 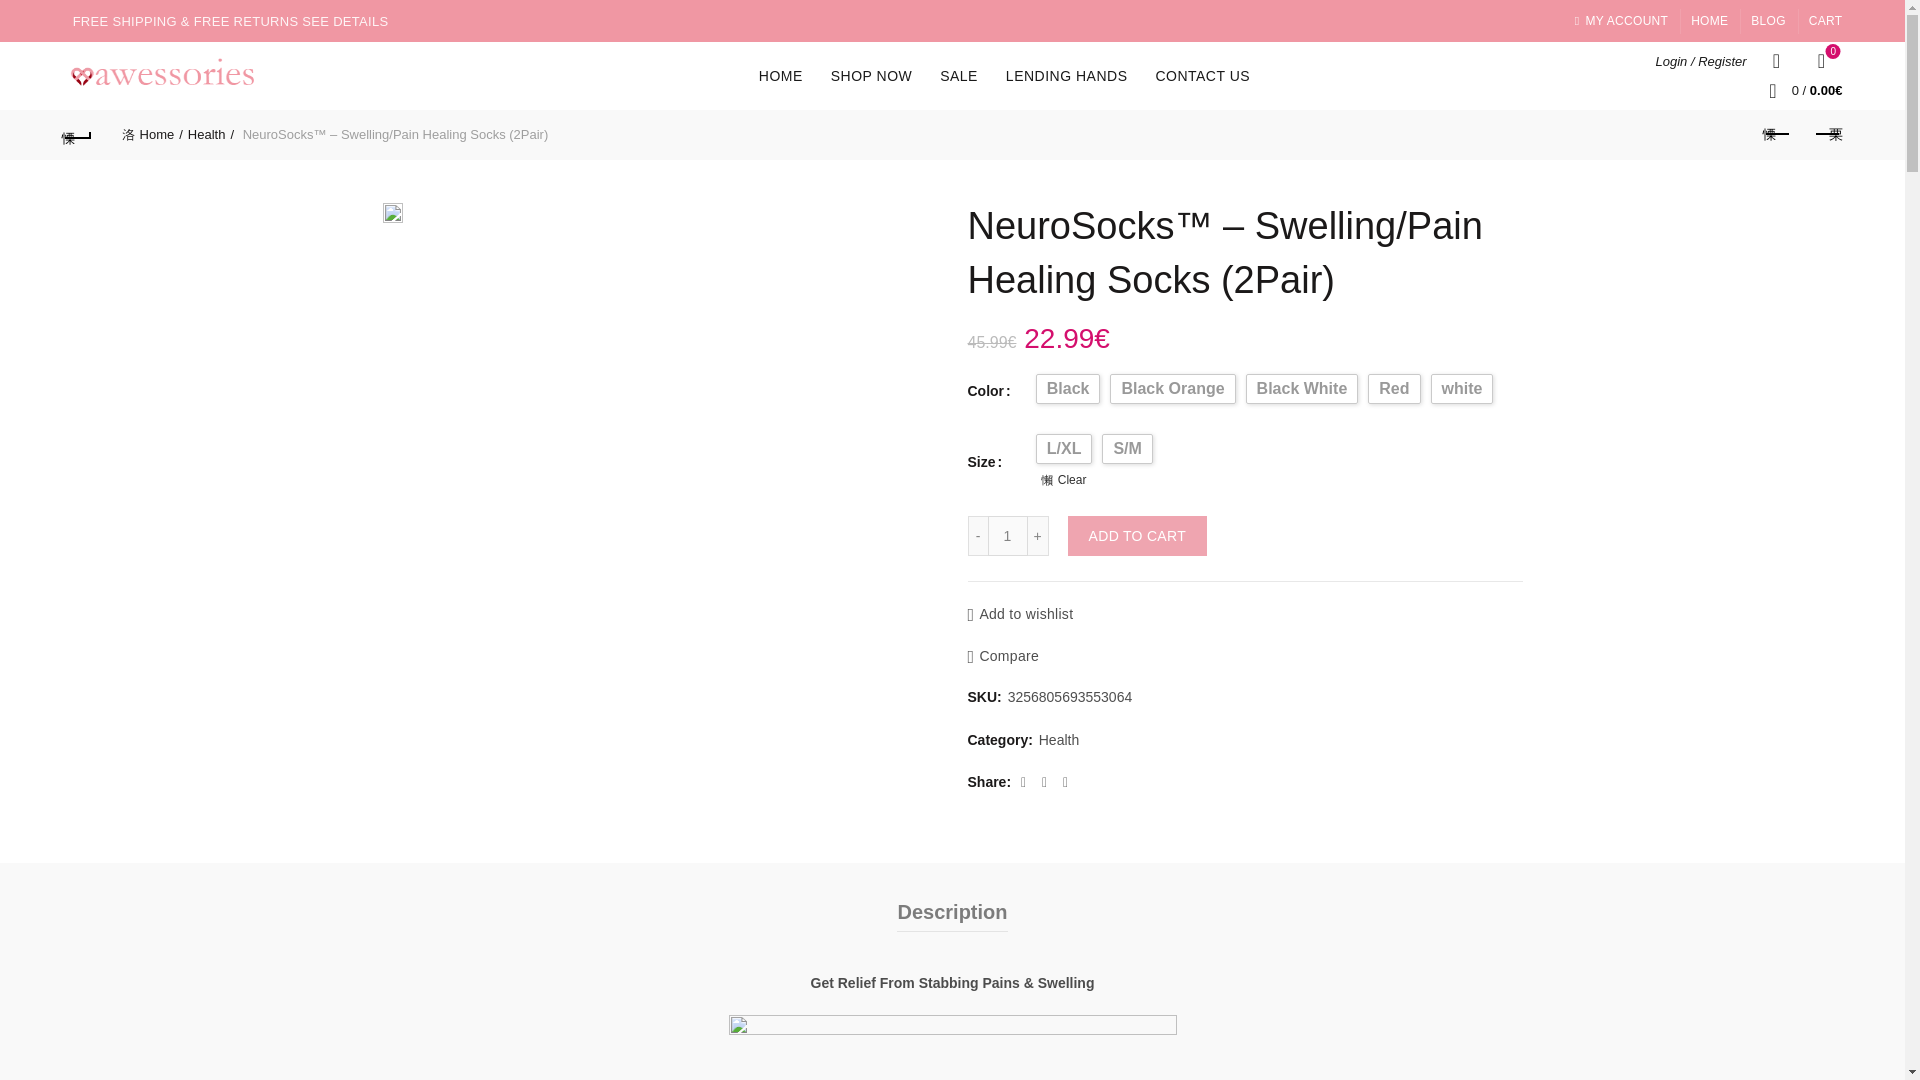 I want to click on Next product, so click(x=1827, y=134).